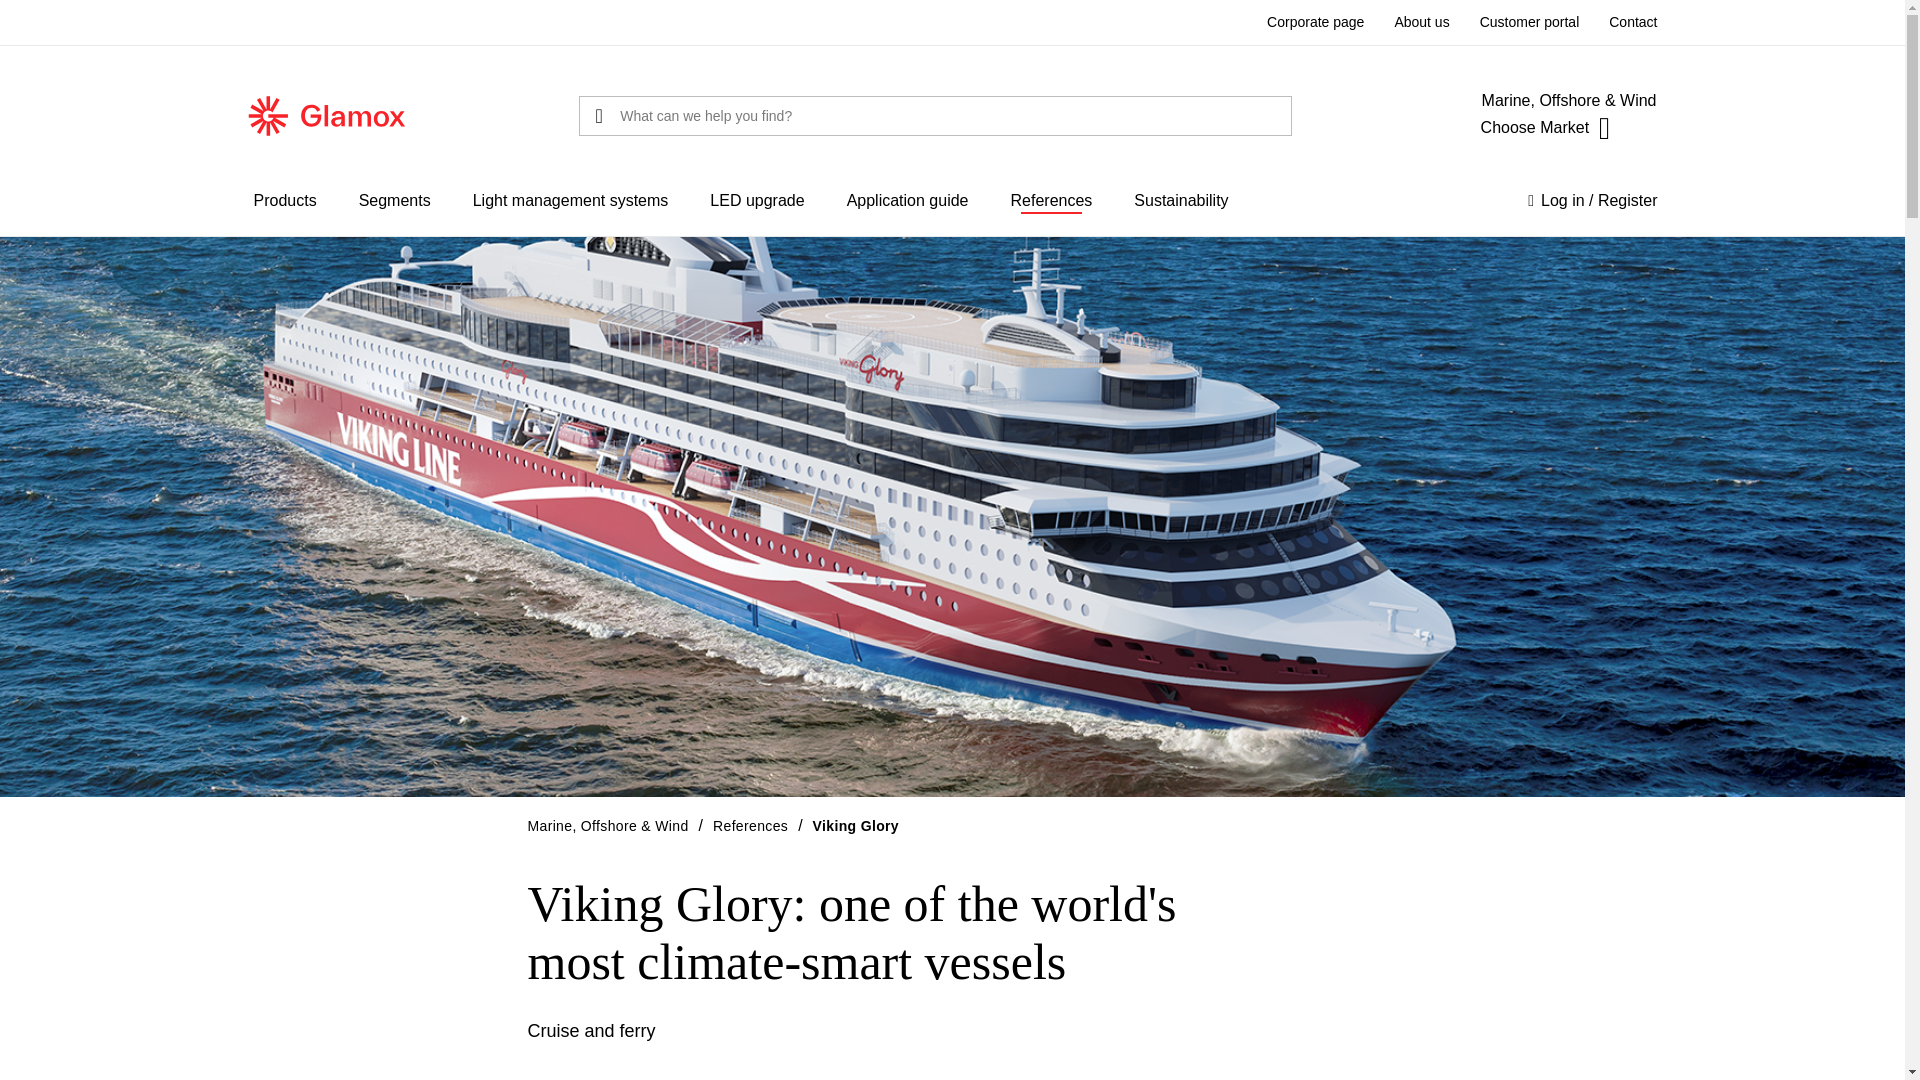 Image resolution: width=1920 pixels, height=1080 pixels. I want to click on Corporate page, so click(1315, 23).